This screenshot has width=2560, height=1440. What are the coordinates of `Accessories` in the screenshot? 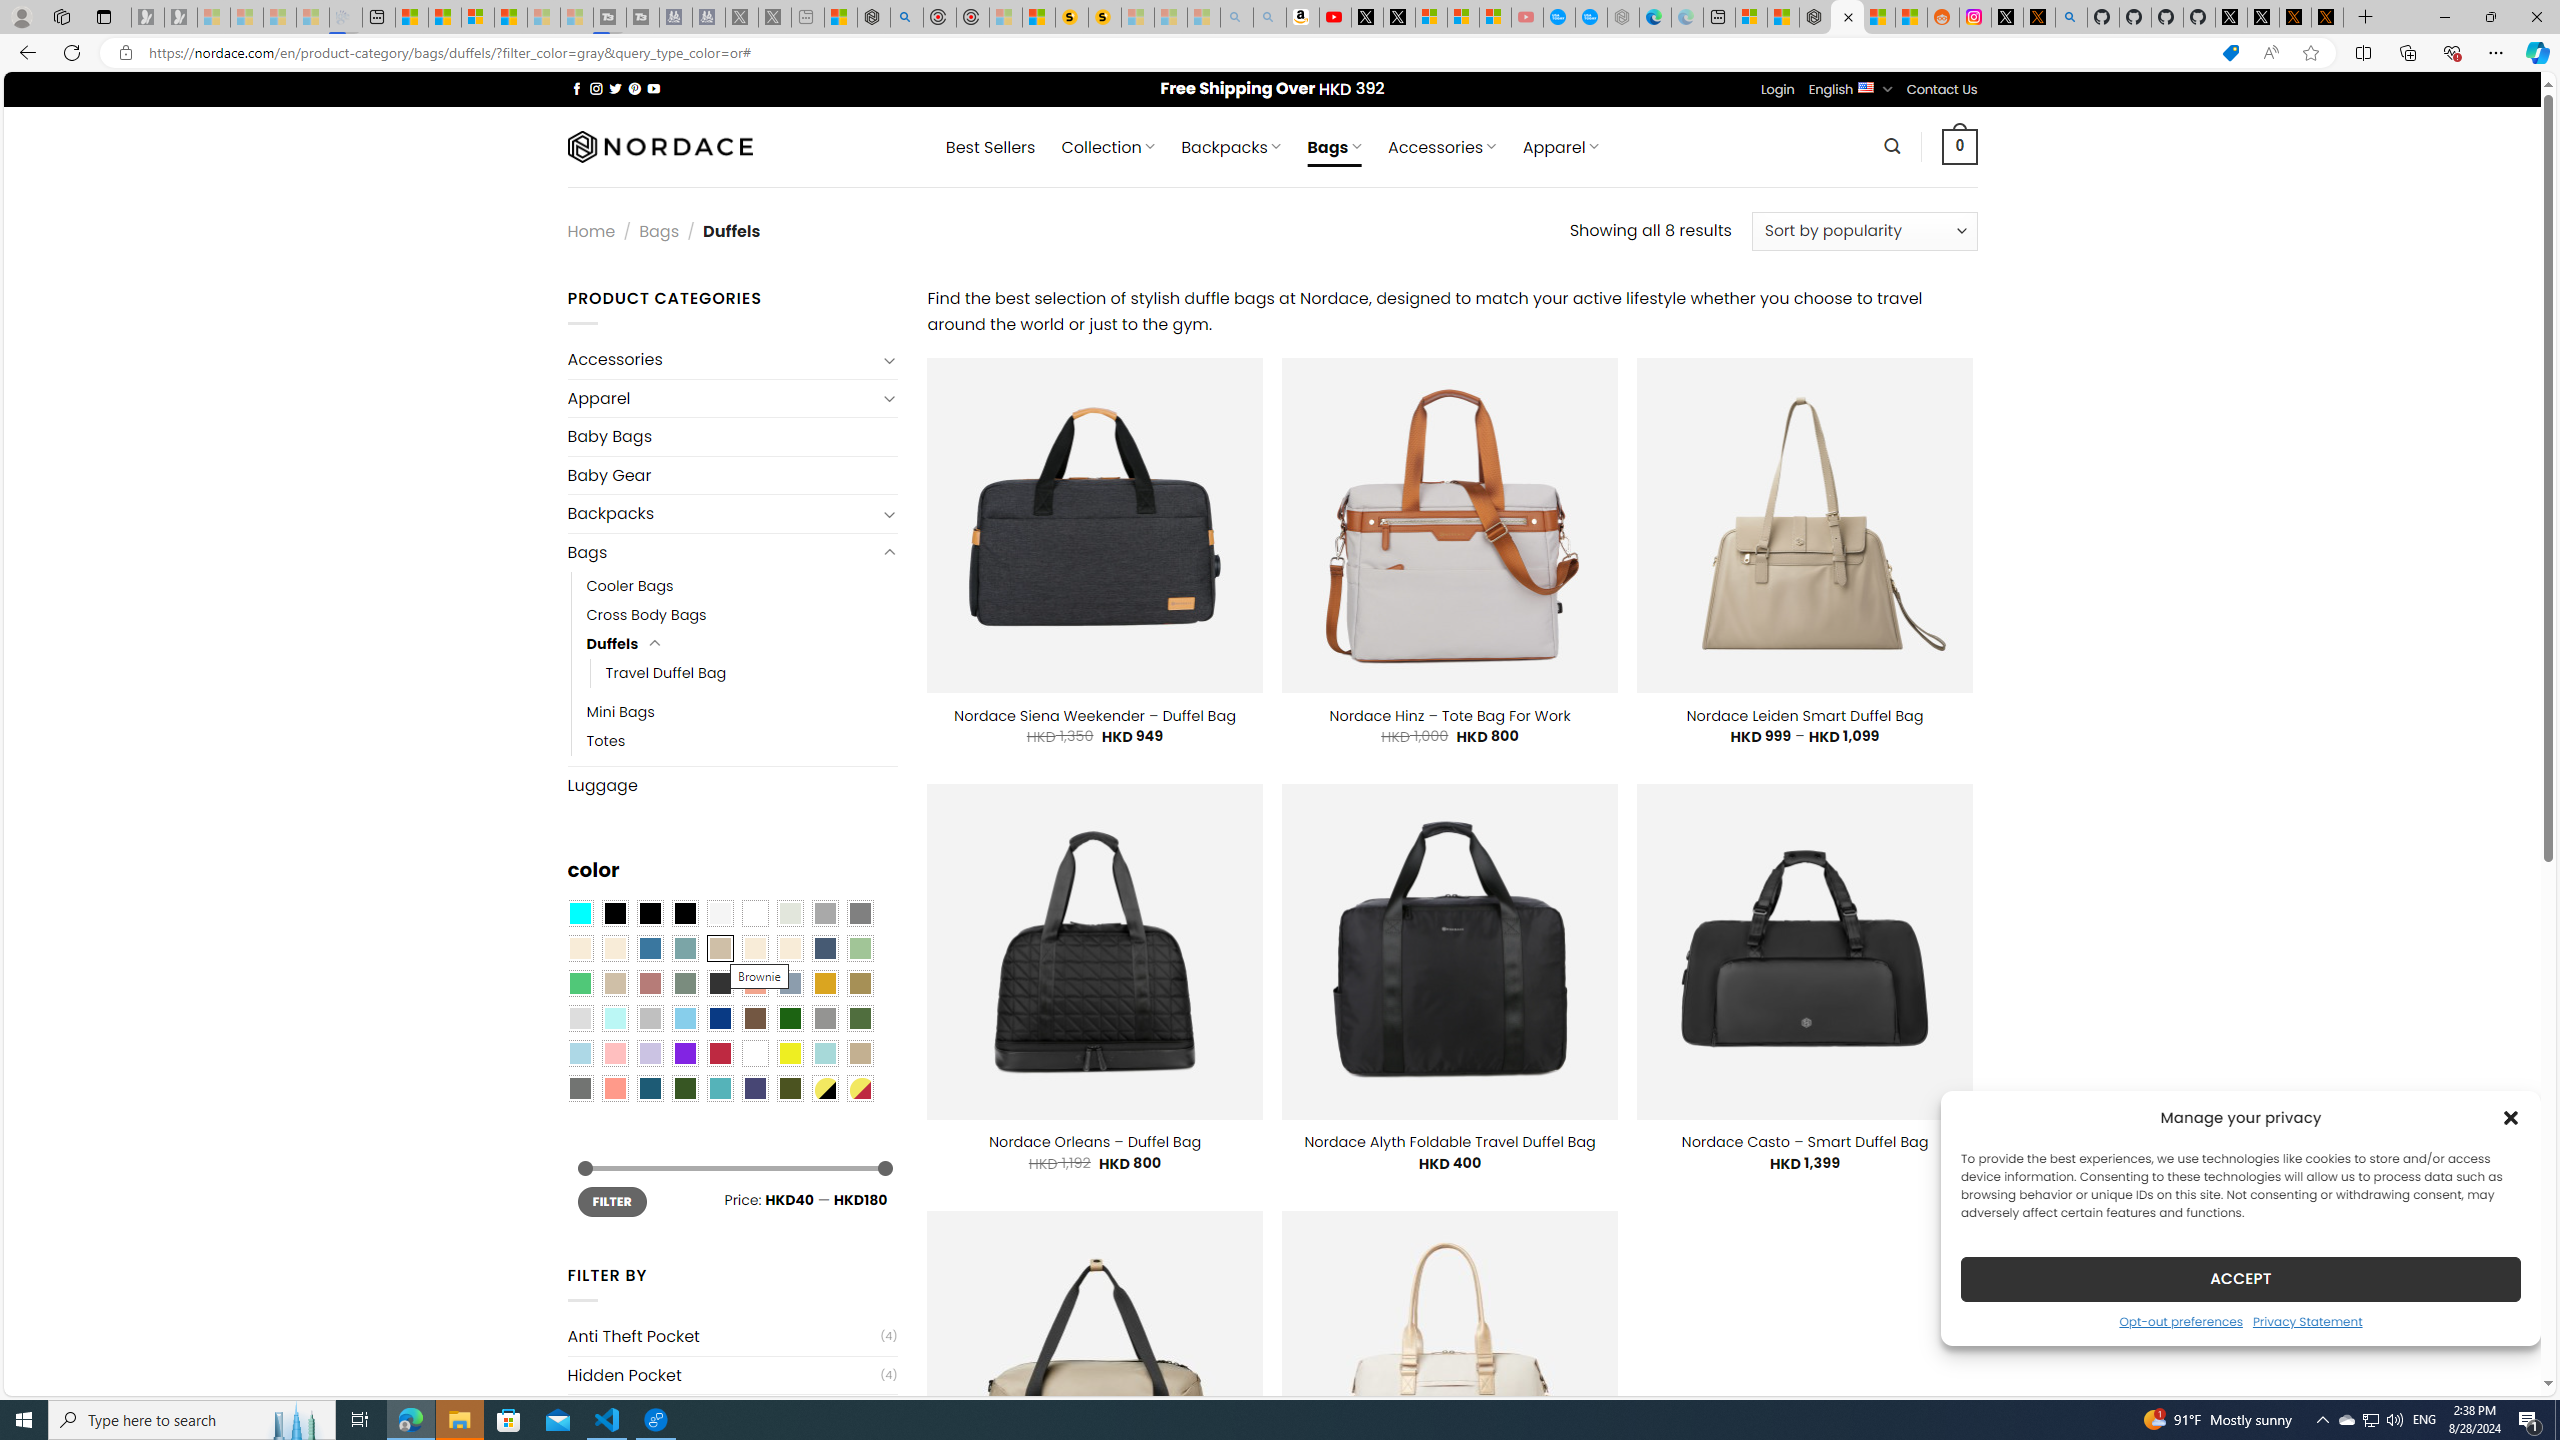 It's located at (722, 360).